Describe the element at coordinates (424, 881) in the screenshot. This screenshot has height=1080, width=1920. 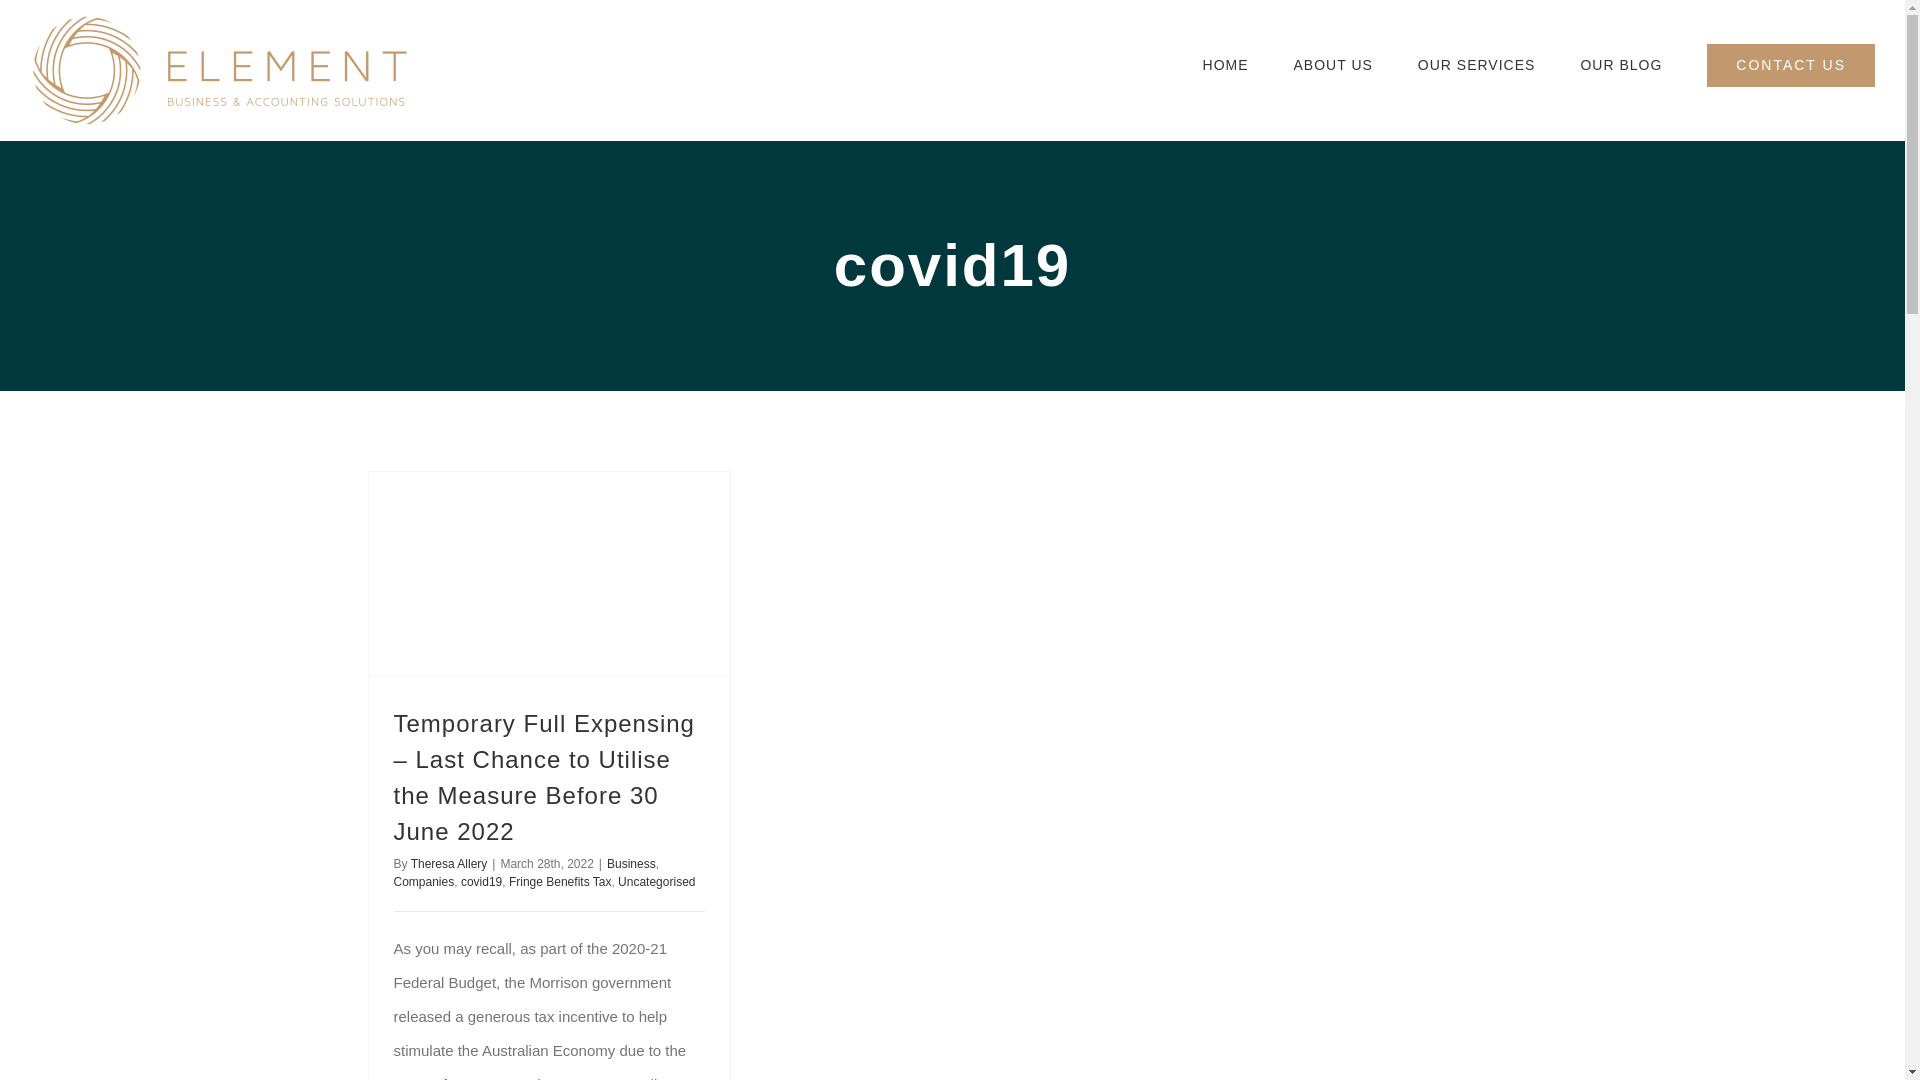
I see `Companies` at that location.